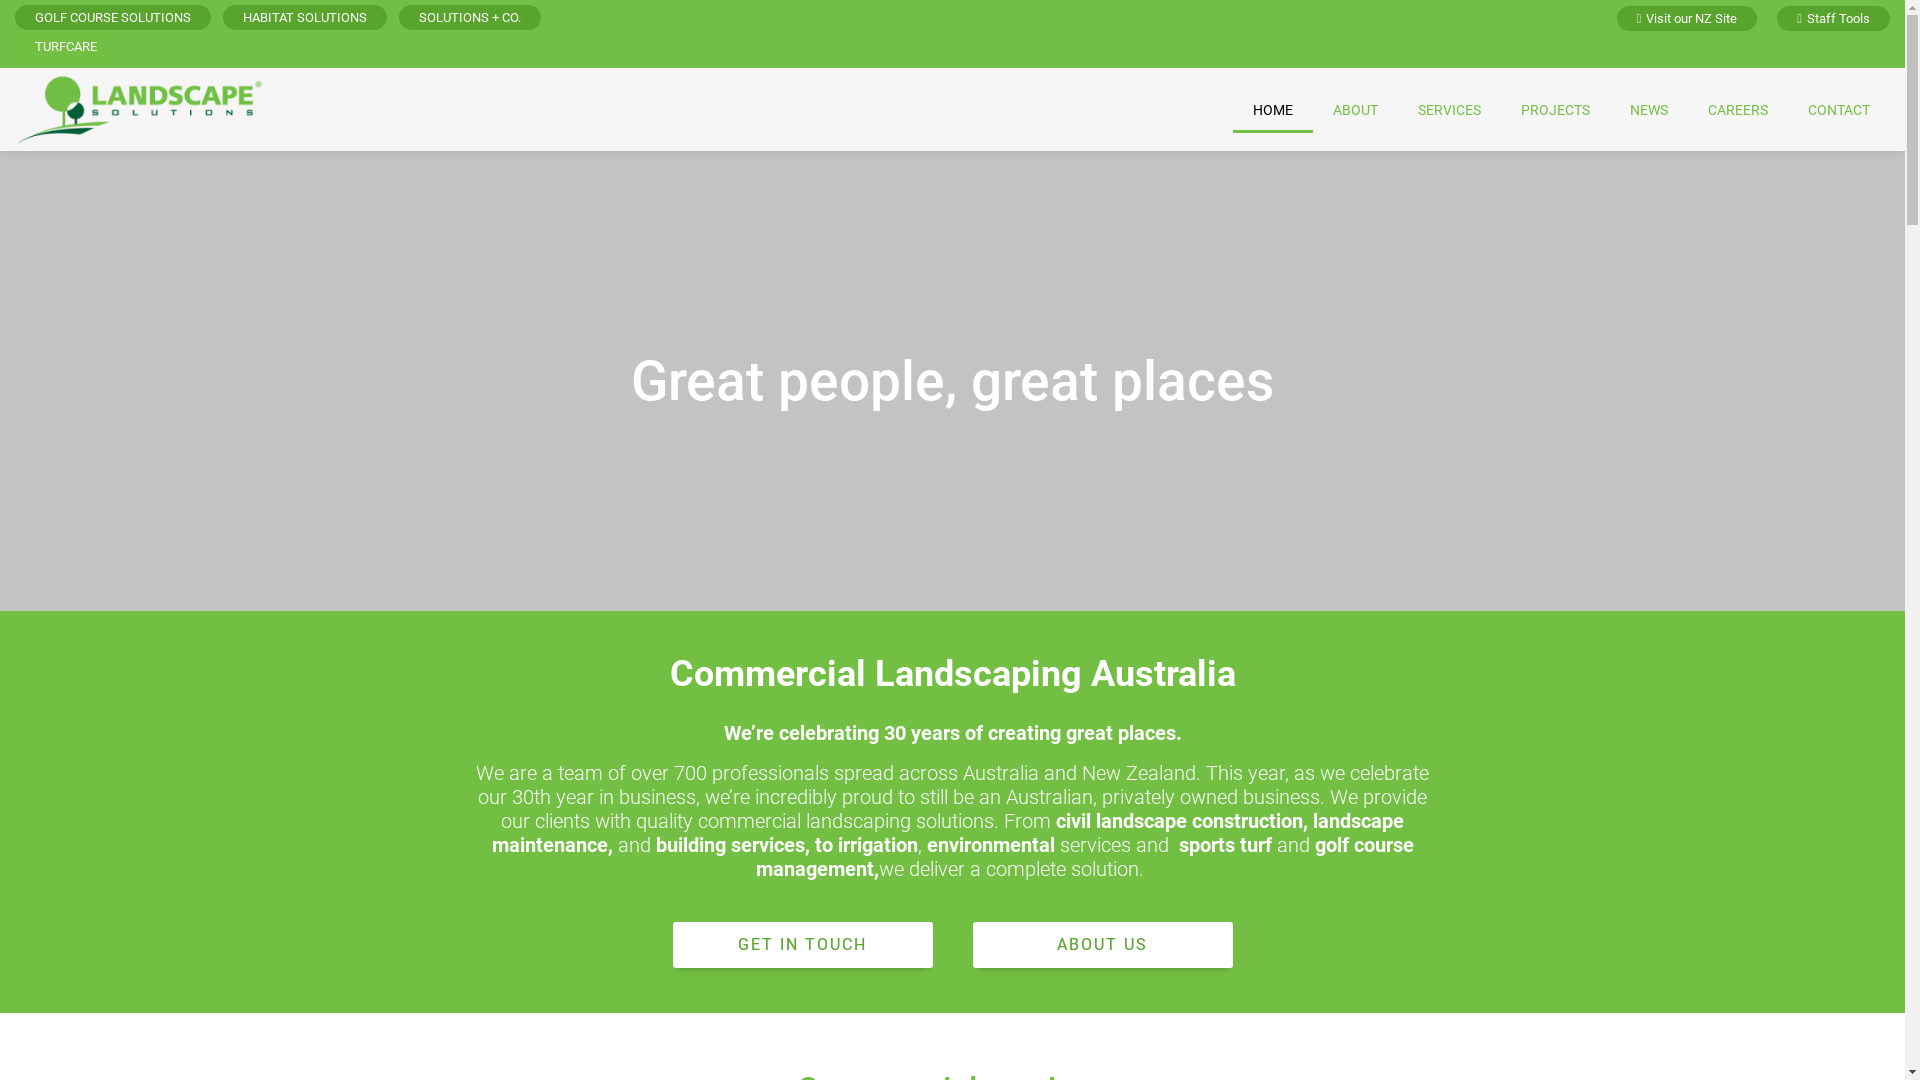 This screenshot has height=1080, width=1920. I want to click on CONTACT, so click(1839, 110).